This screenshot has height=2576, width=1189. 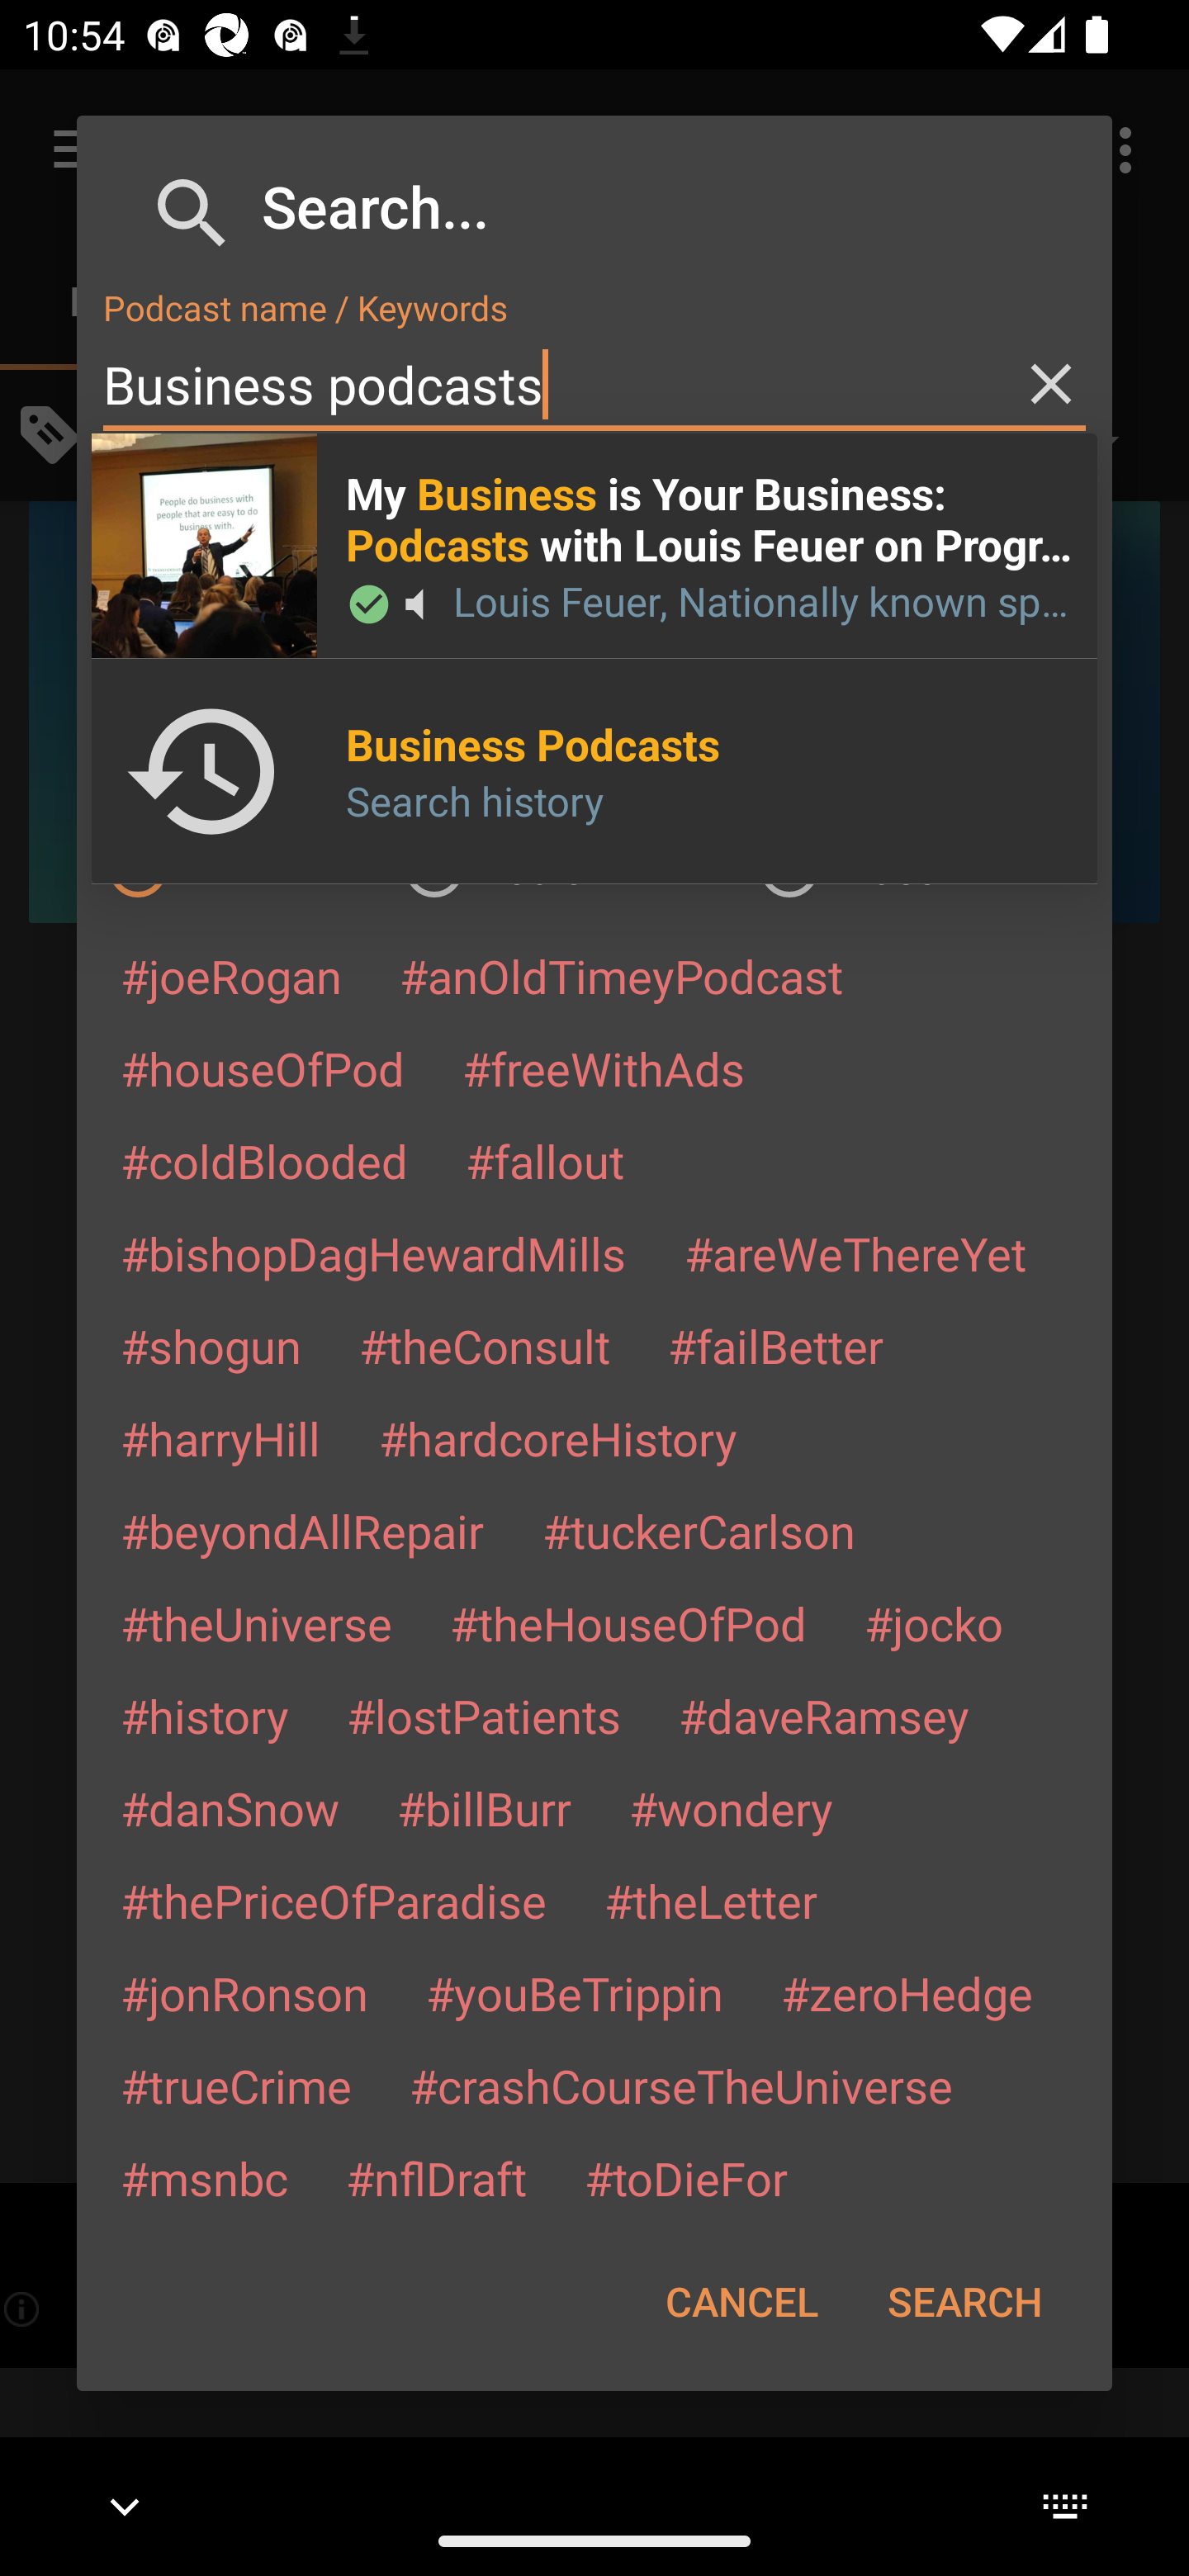 What do you see at coordinates (302, 1529) in the screenshot?
I see `#beyondAllRepair` at bounding box center [302, 1529].